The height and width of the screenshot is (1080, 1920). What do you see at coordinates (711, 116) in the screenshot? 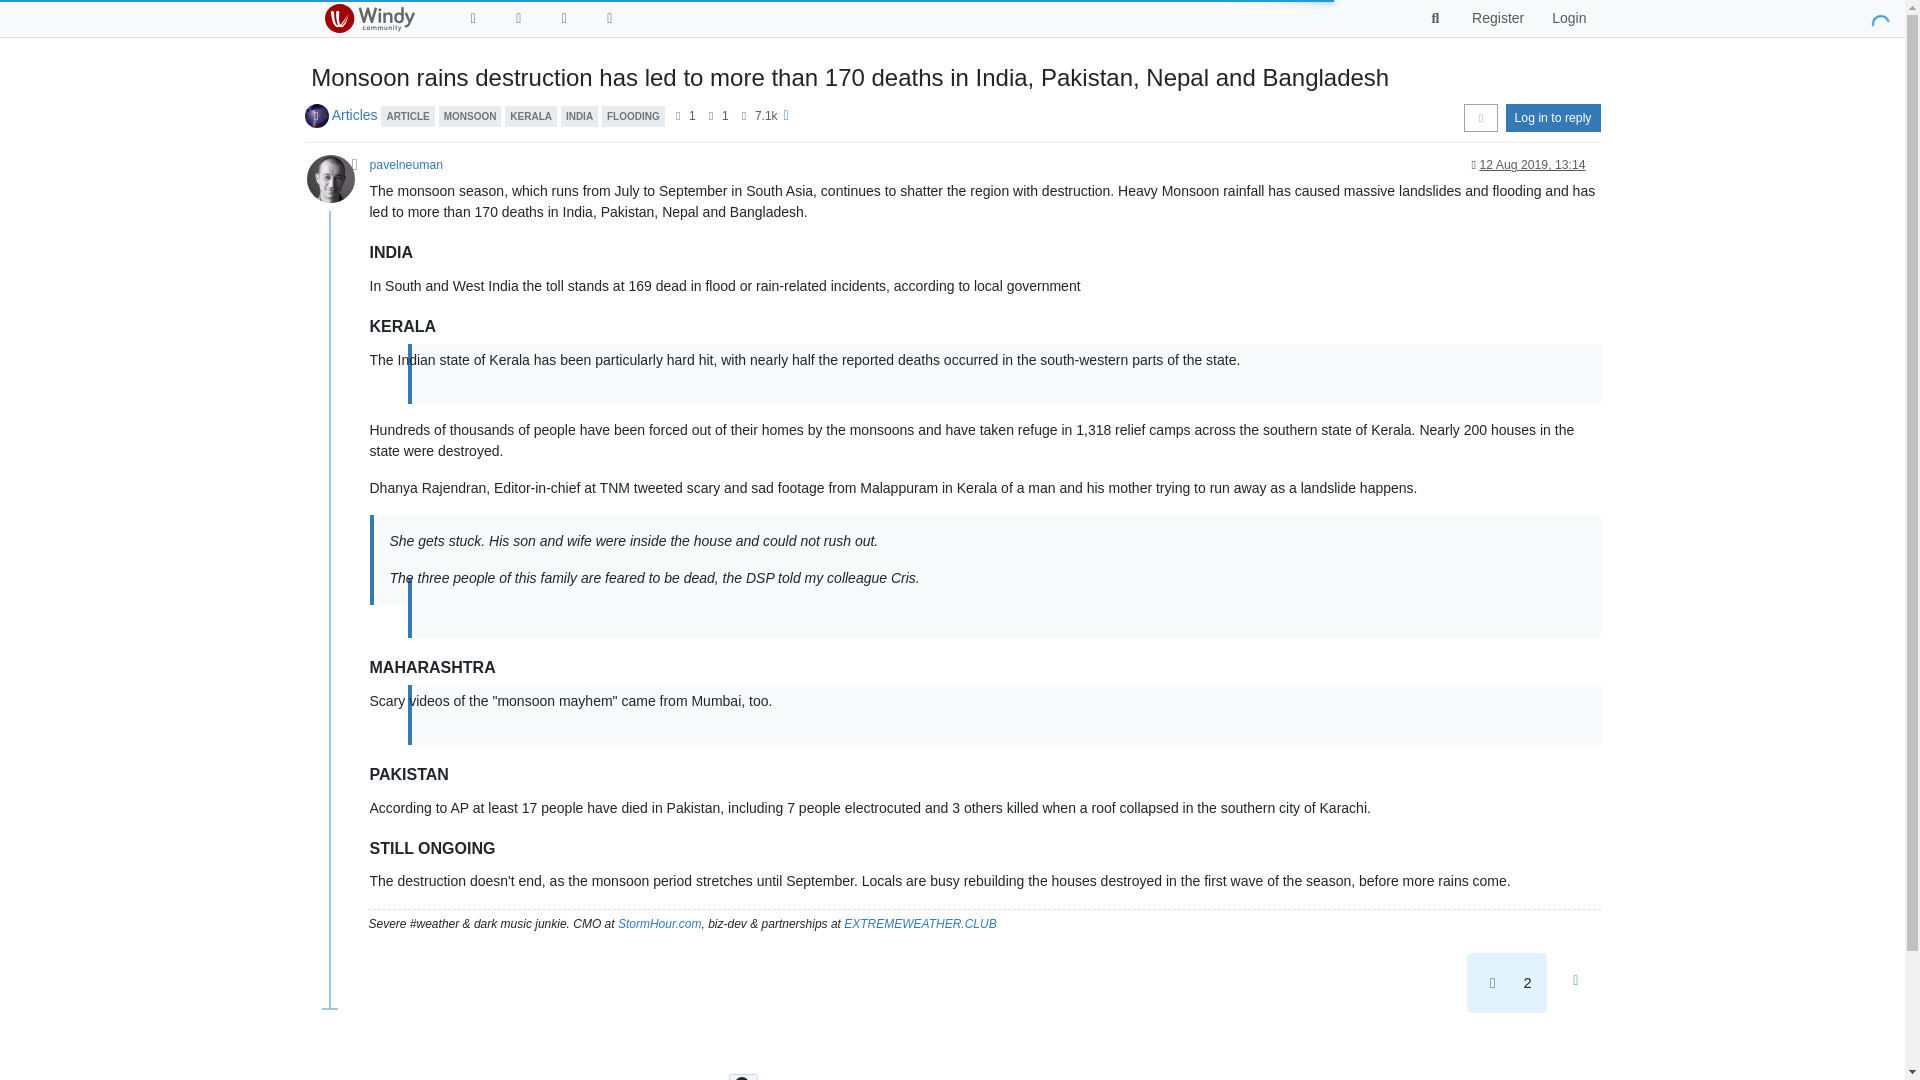
I see `Posts` at bounding box center [711, 116].